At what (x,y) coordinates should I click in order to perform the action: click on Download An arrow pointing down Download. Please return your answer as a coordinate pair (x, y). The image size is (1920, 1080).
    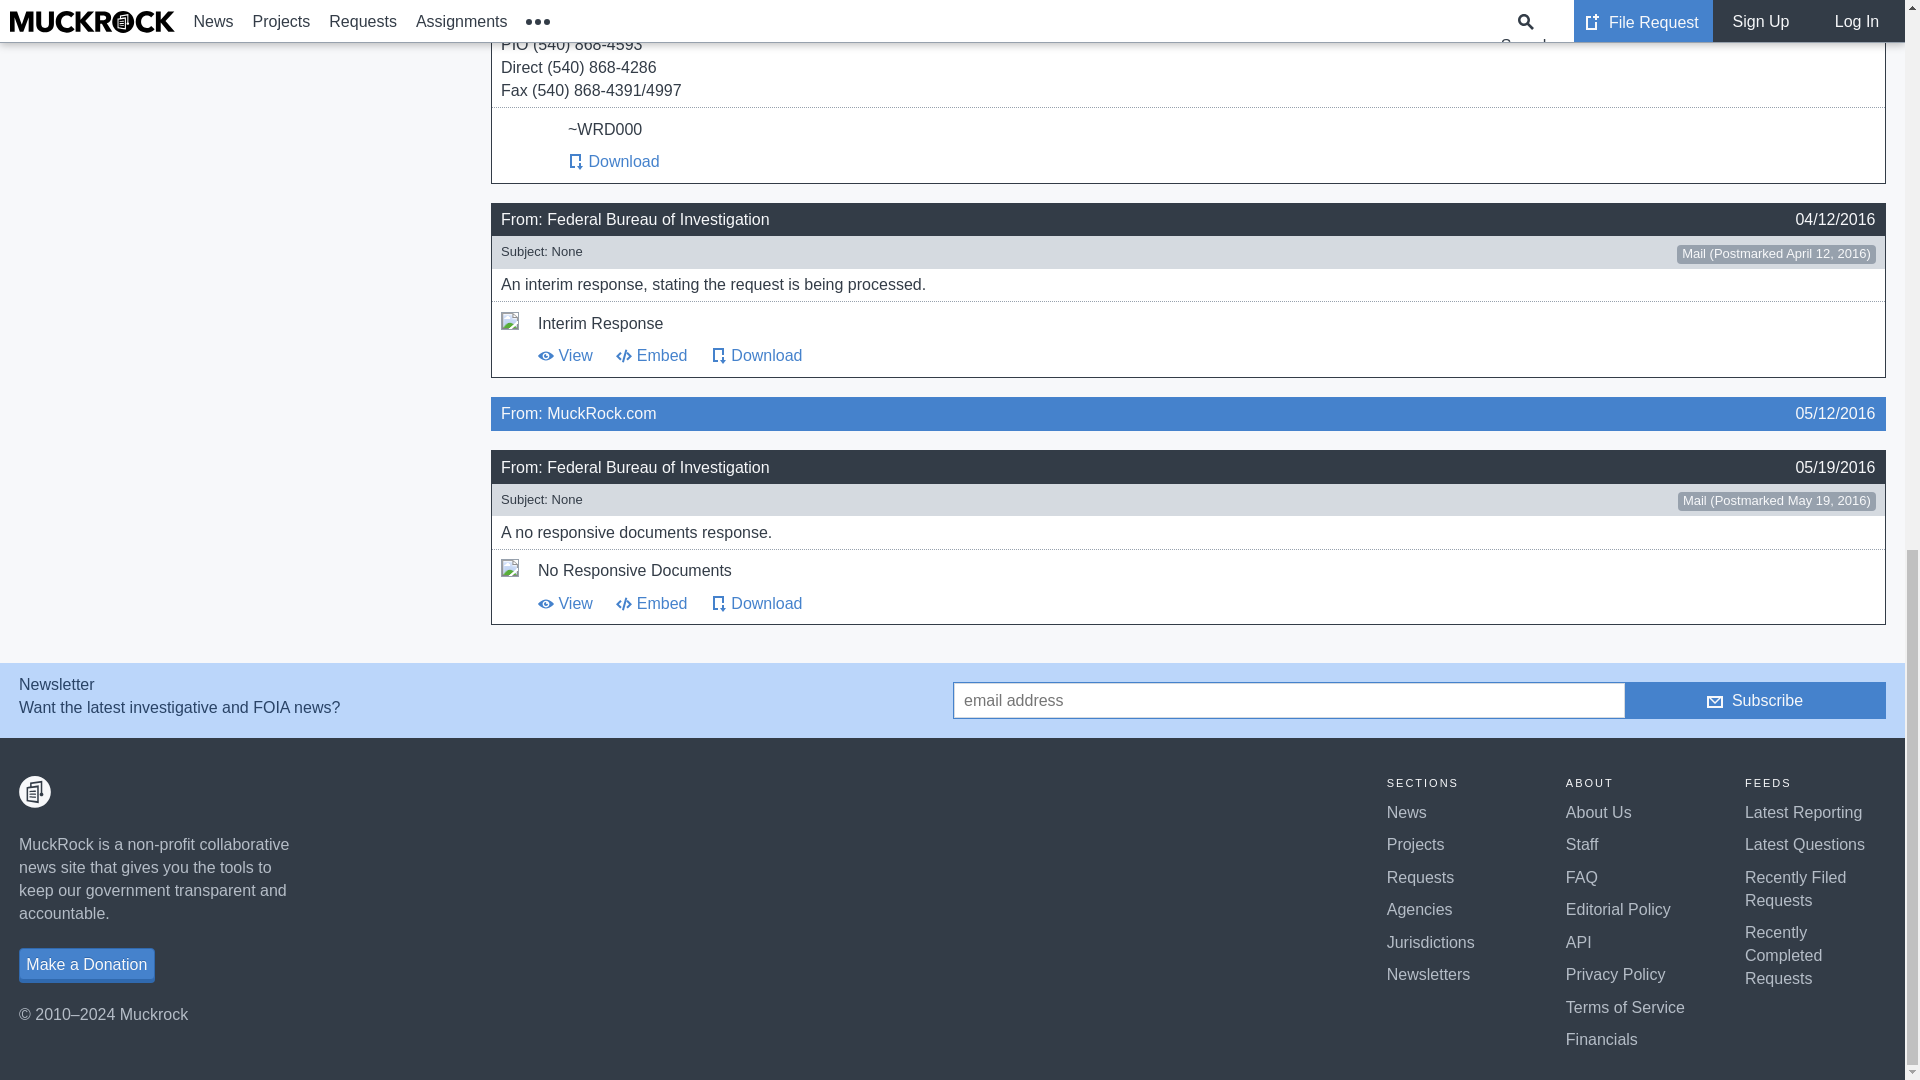
    Looking at the image, I should click on (614, 161).